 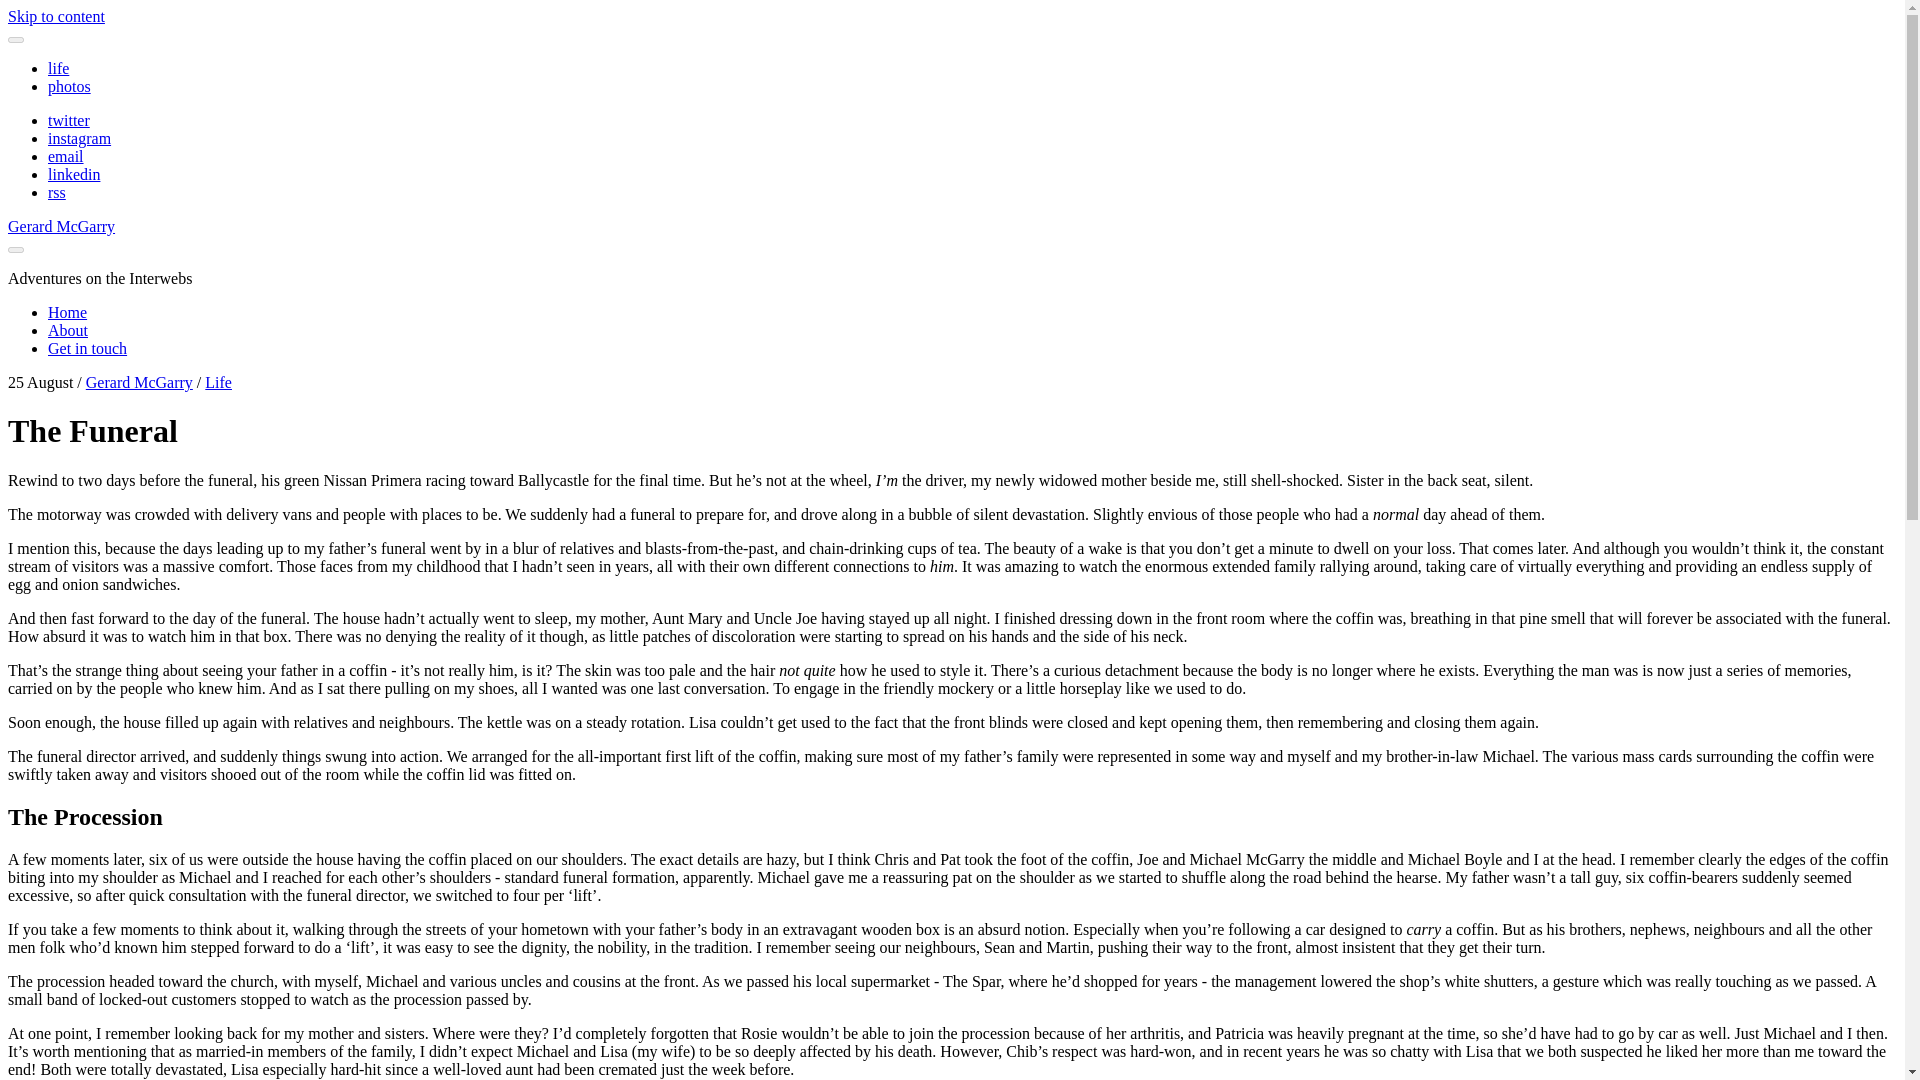 I want to click on Life, so click(x=218, y=382).